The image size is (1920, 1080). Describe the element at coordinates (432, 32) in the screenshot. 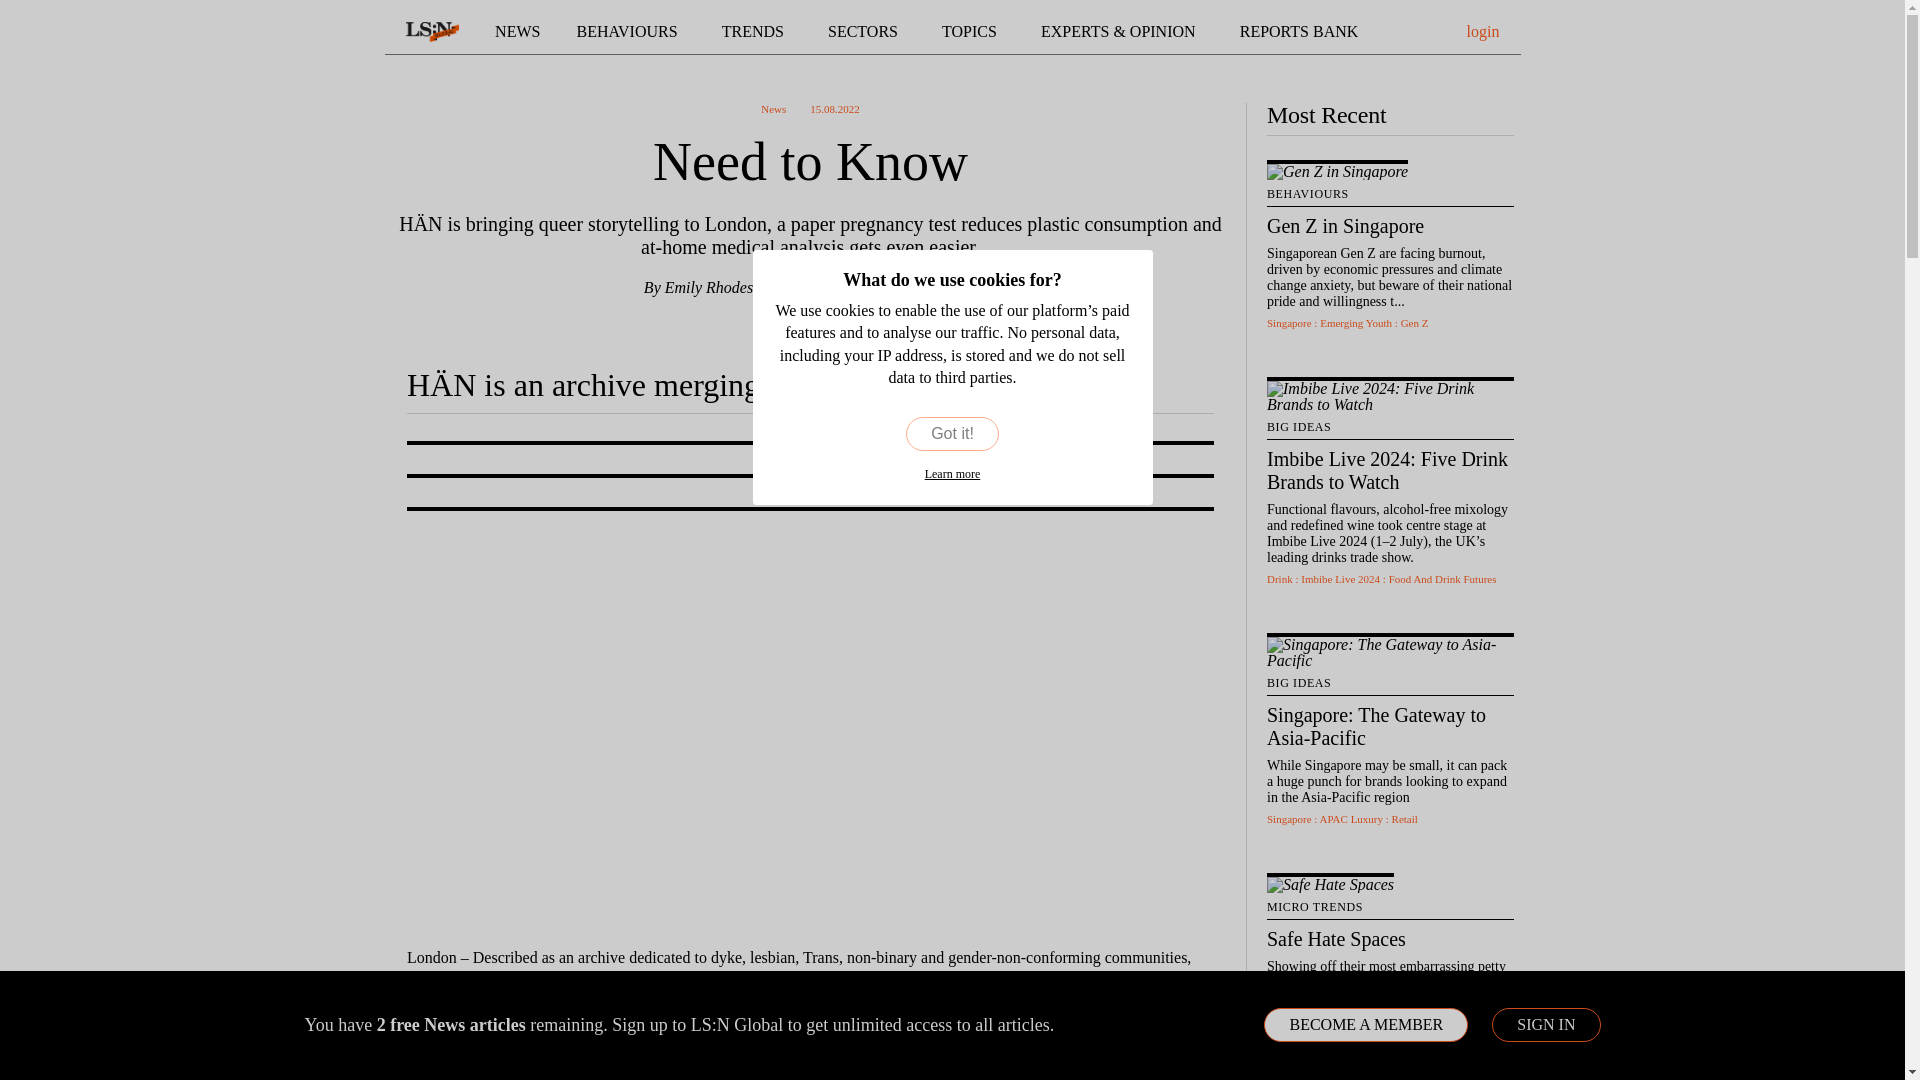

I see `LS:N Global` at that location.